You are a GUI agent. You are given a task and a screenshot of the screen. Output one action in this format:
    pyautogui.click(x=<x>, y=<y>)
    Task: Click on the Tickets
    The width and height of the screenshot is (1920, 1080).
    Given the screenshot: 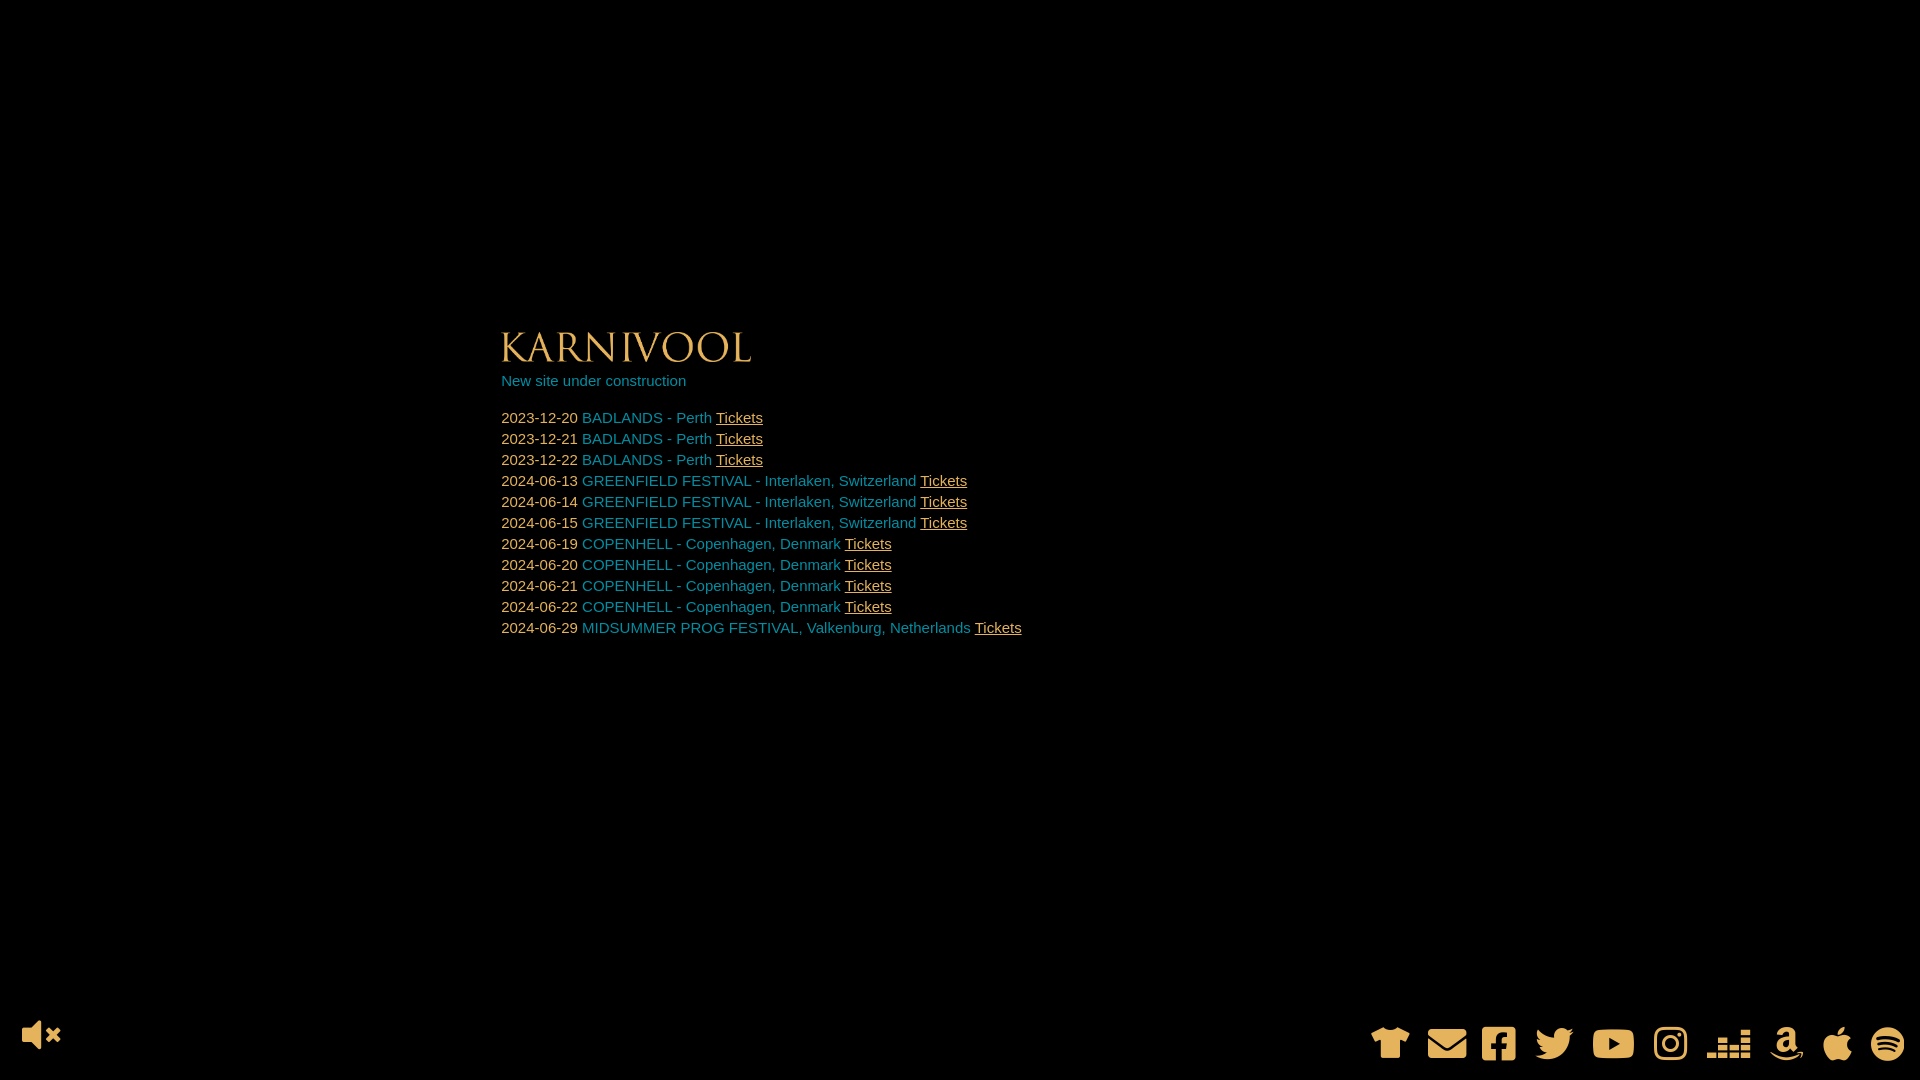 What is the action you would take?
    pyautogui.click(x=944, y=502)
    